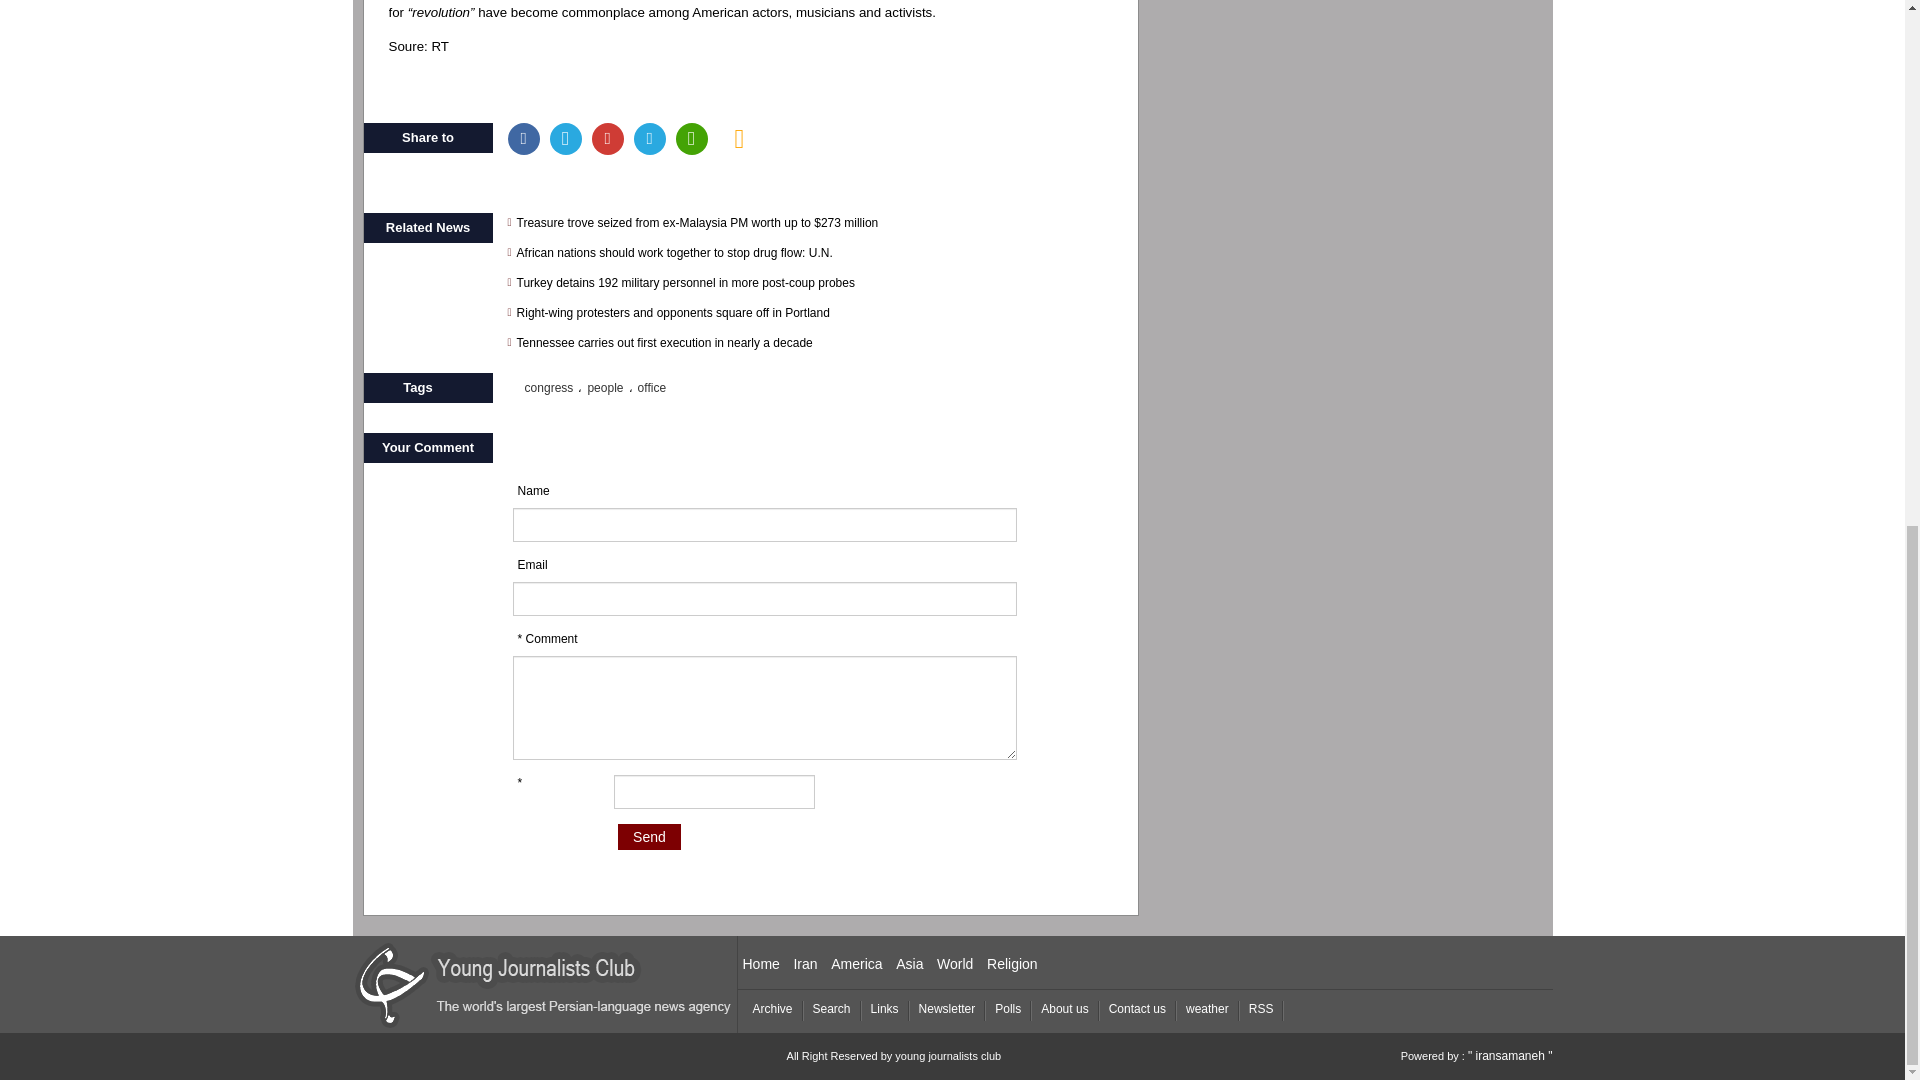 The width and height of the screenshot is (1920, 1080). Describe the element at coordinates (816, 312) in the screenshot. I see `Right-wing protesters and opponents square off in Portland` at that location.